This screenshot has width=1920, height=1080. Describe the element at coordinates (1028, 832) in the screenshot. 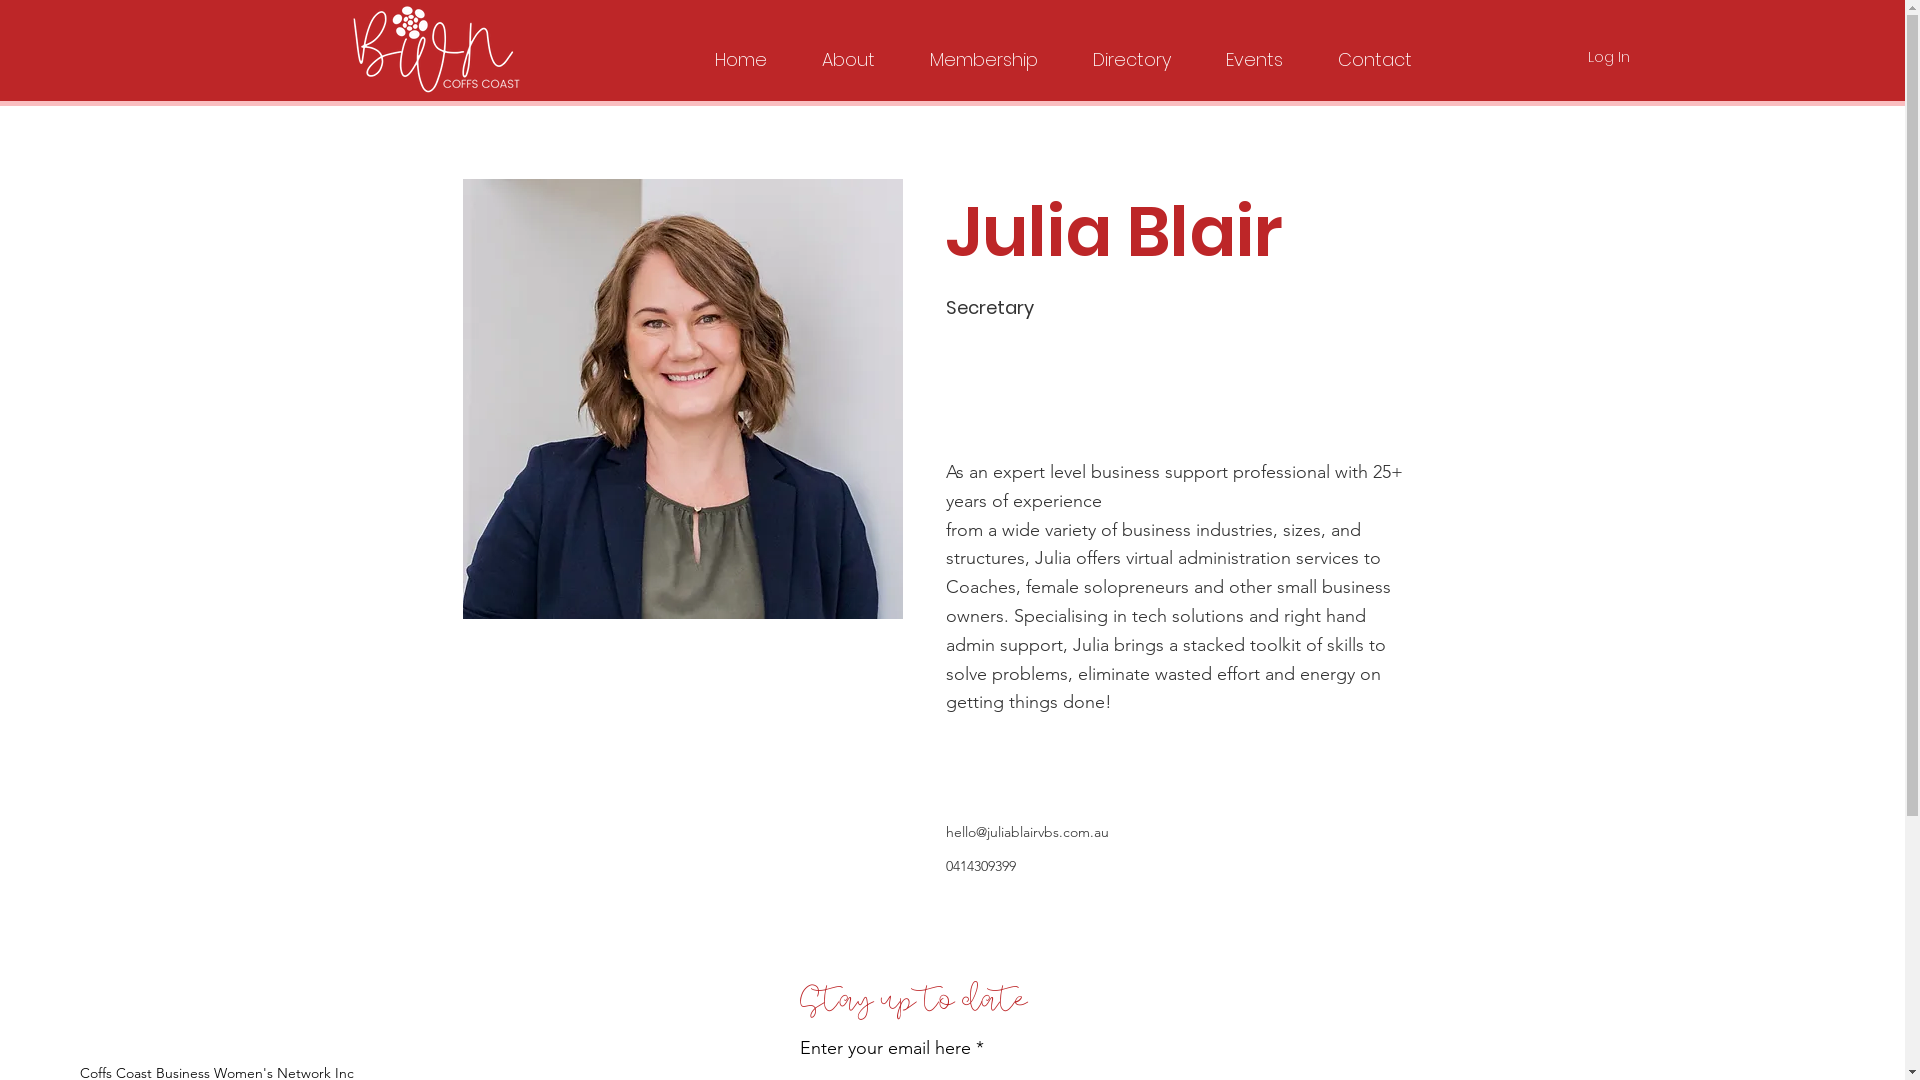

I see `hello@juliablairvbs.com.au` at that location.